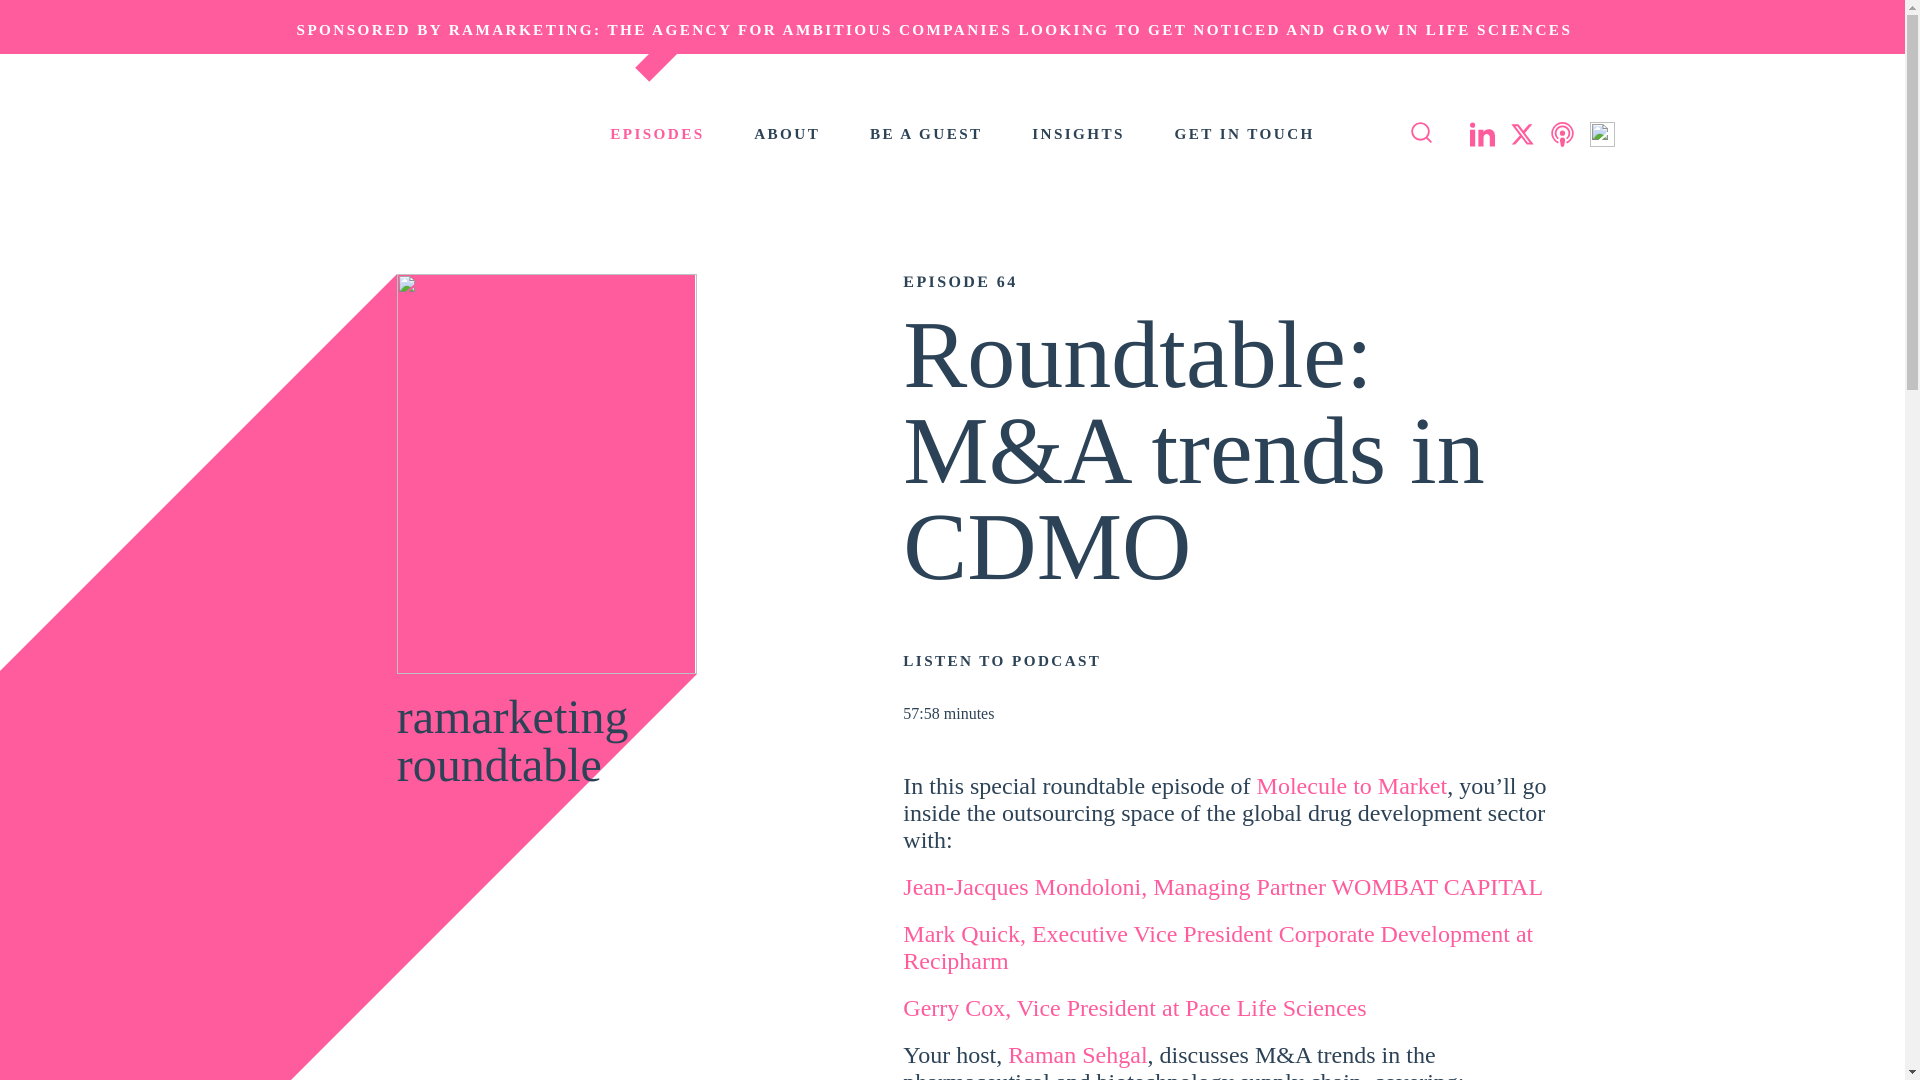  What do you see at coordinates (1222, 886) in the screenshot?
I see `Jean-Jacques Mondoloni, Managing Partner WOMBAT CAPITAL` at bounding box center [1222, 886].